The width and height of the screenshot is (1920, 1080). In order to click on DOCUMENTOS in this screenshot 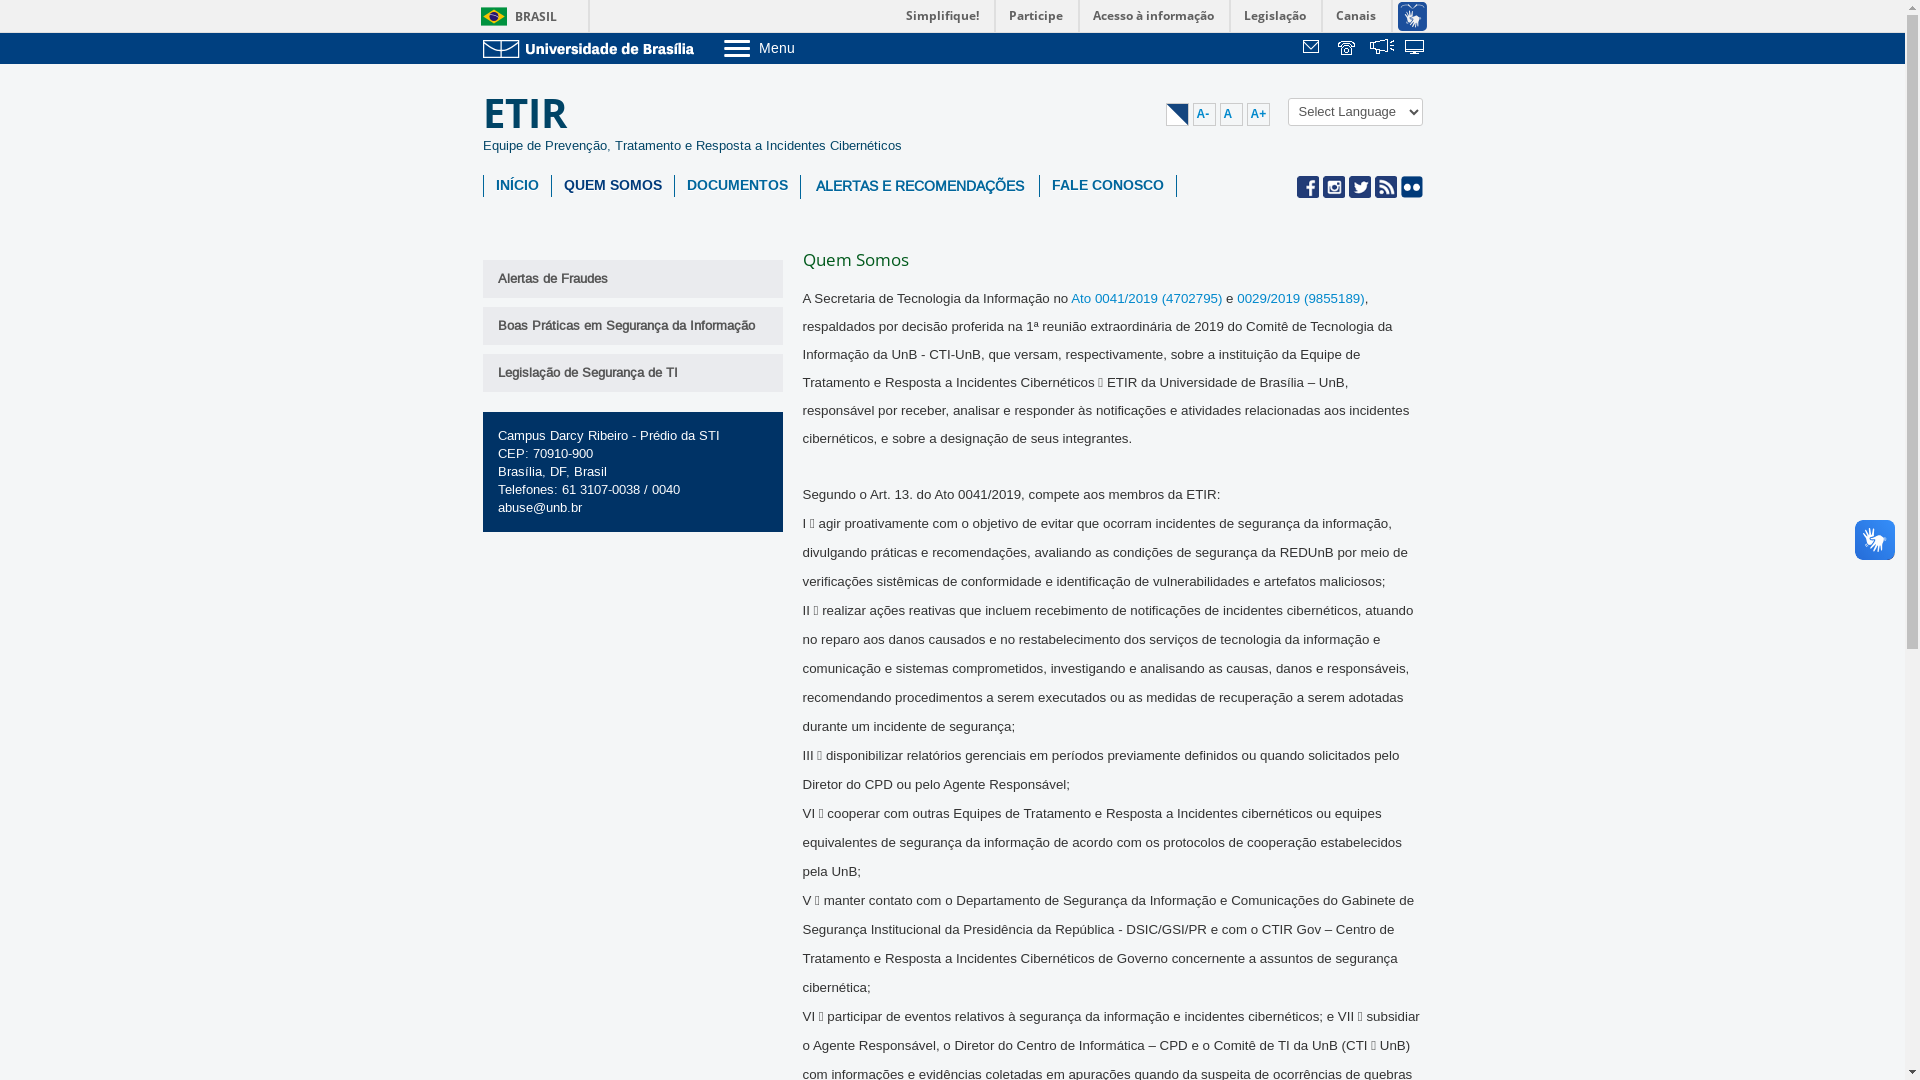, I will do `click(736, 186)`.